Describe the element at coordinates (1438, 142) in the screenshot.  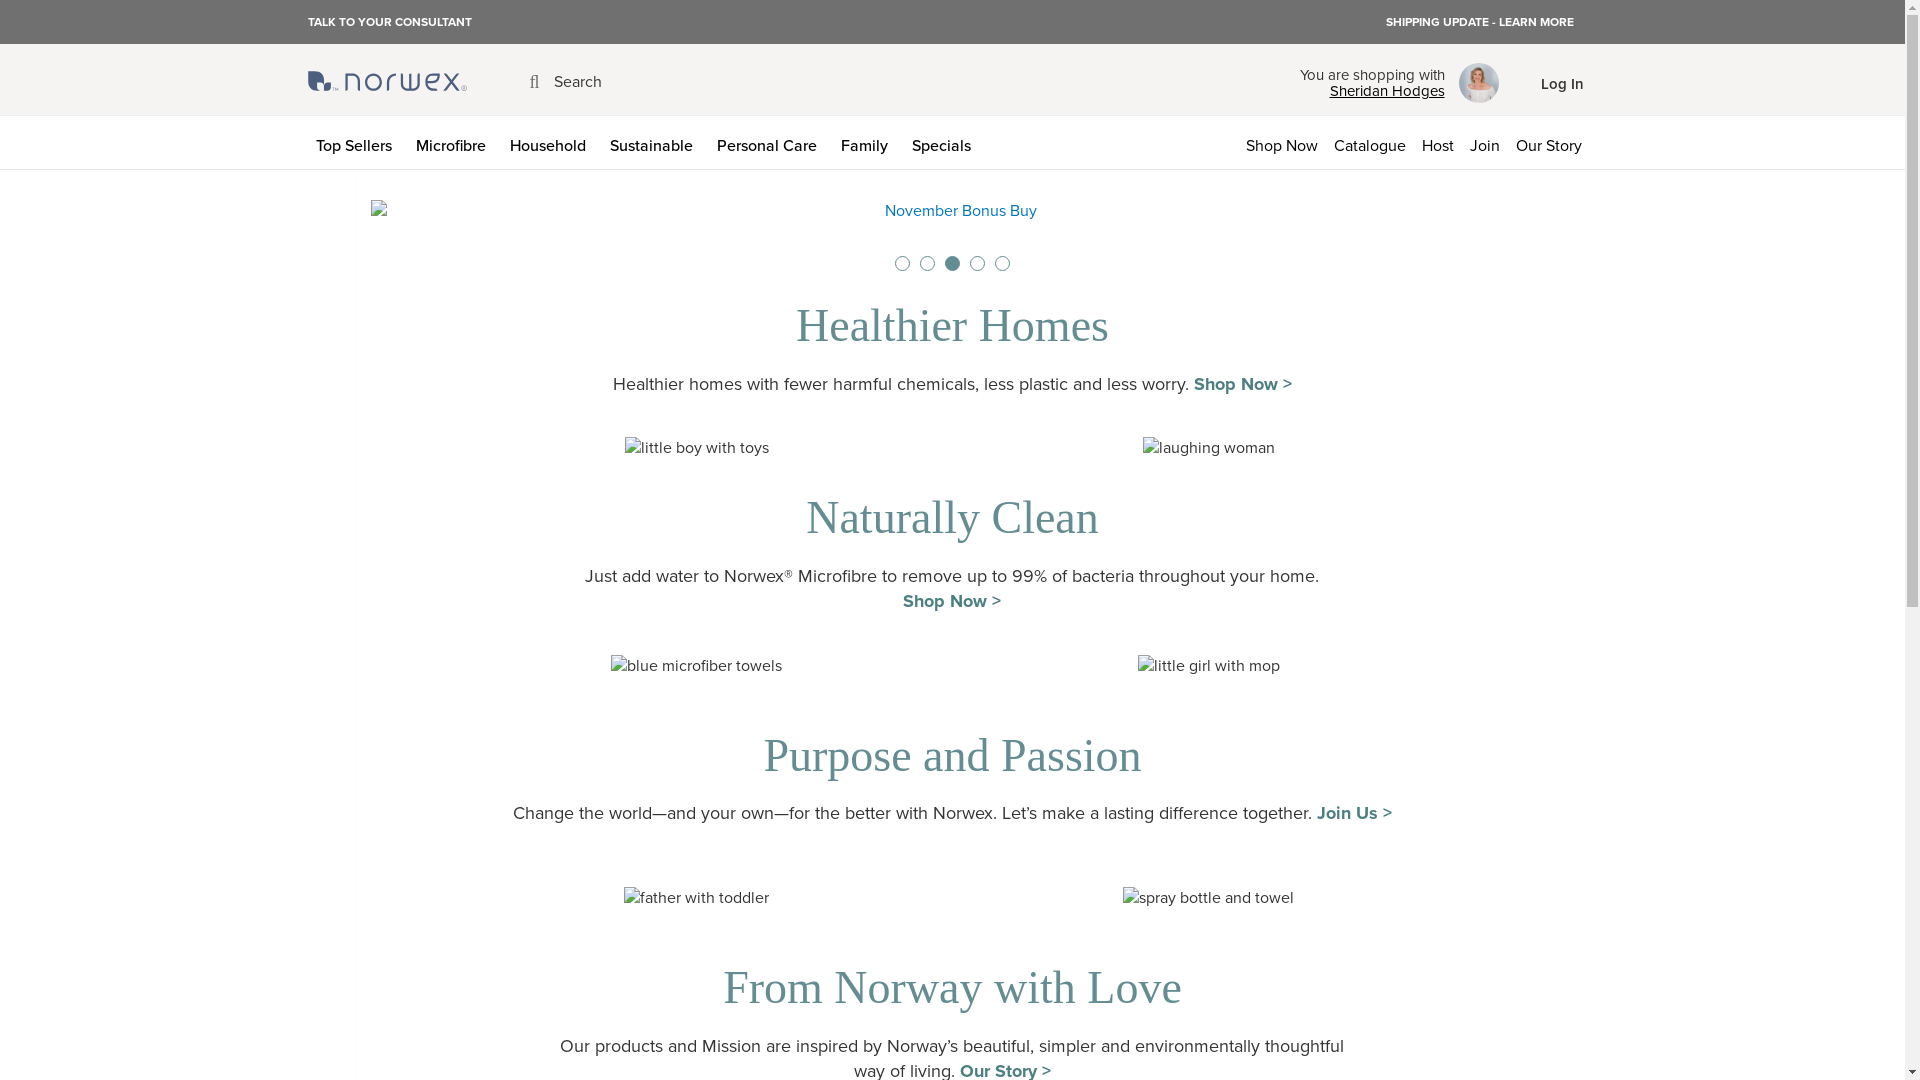
I see `Host` at that location.